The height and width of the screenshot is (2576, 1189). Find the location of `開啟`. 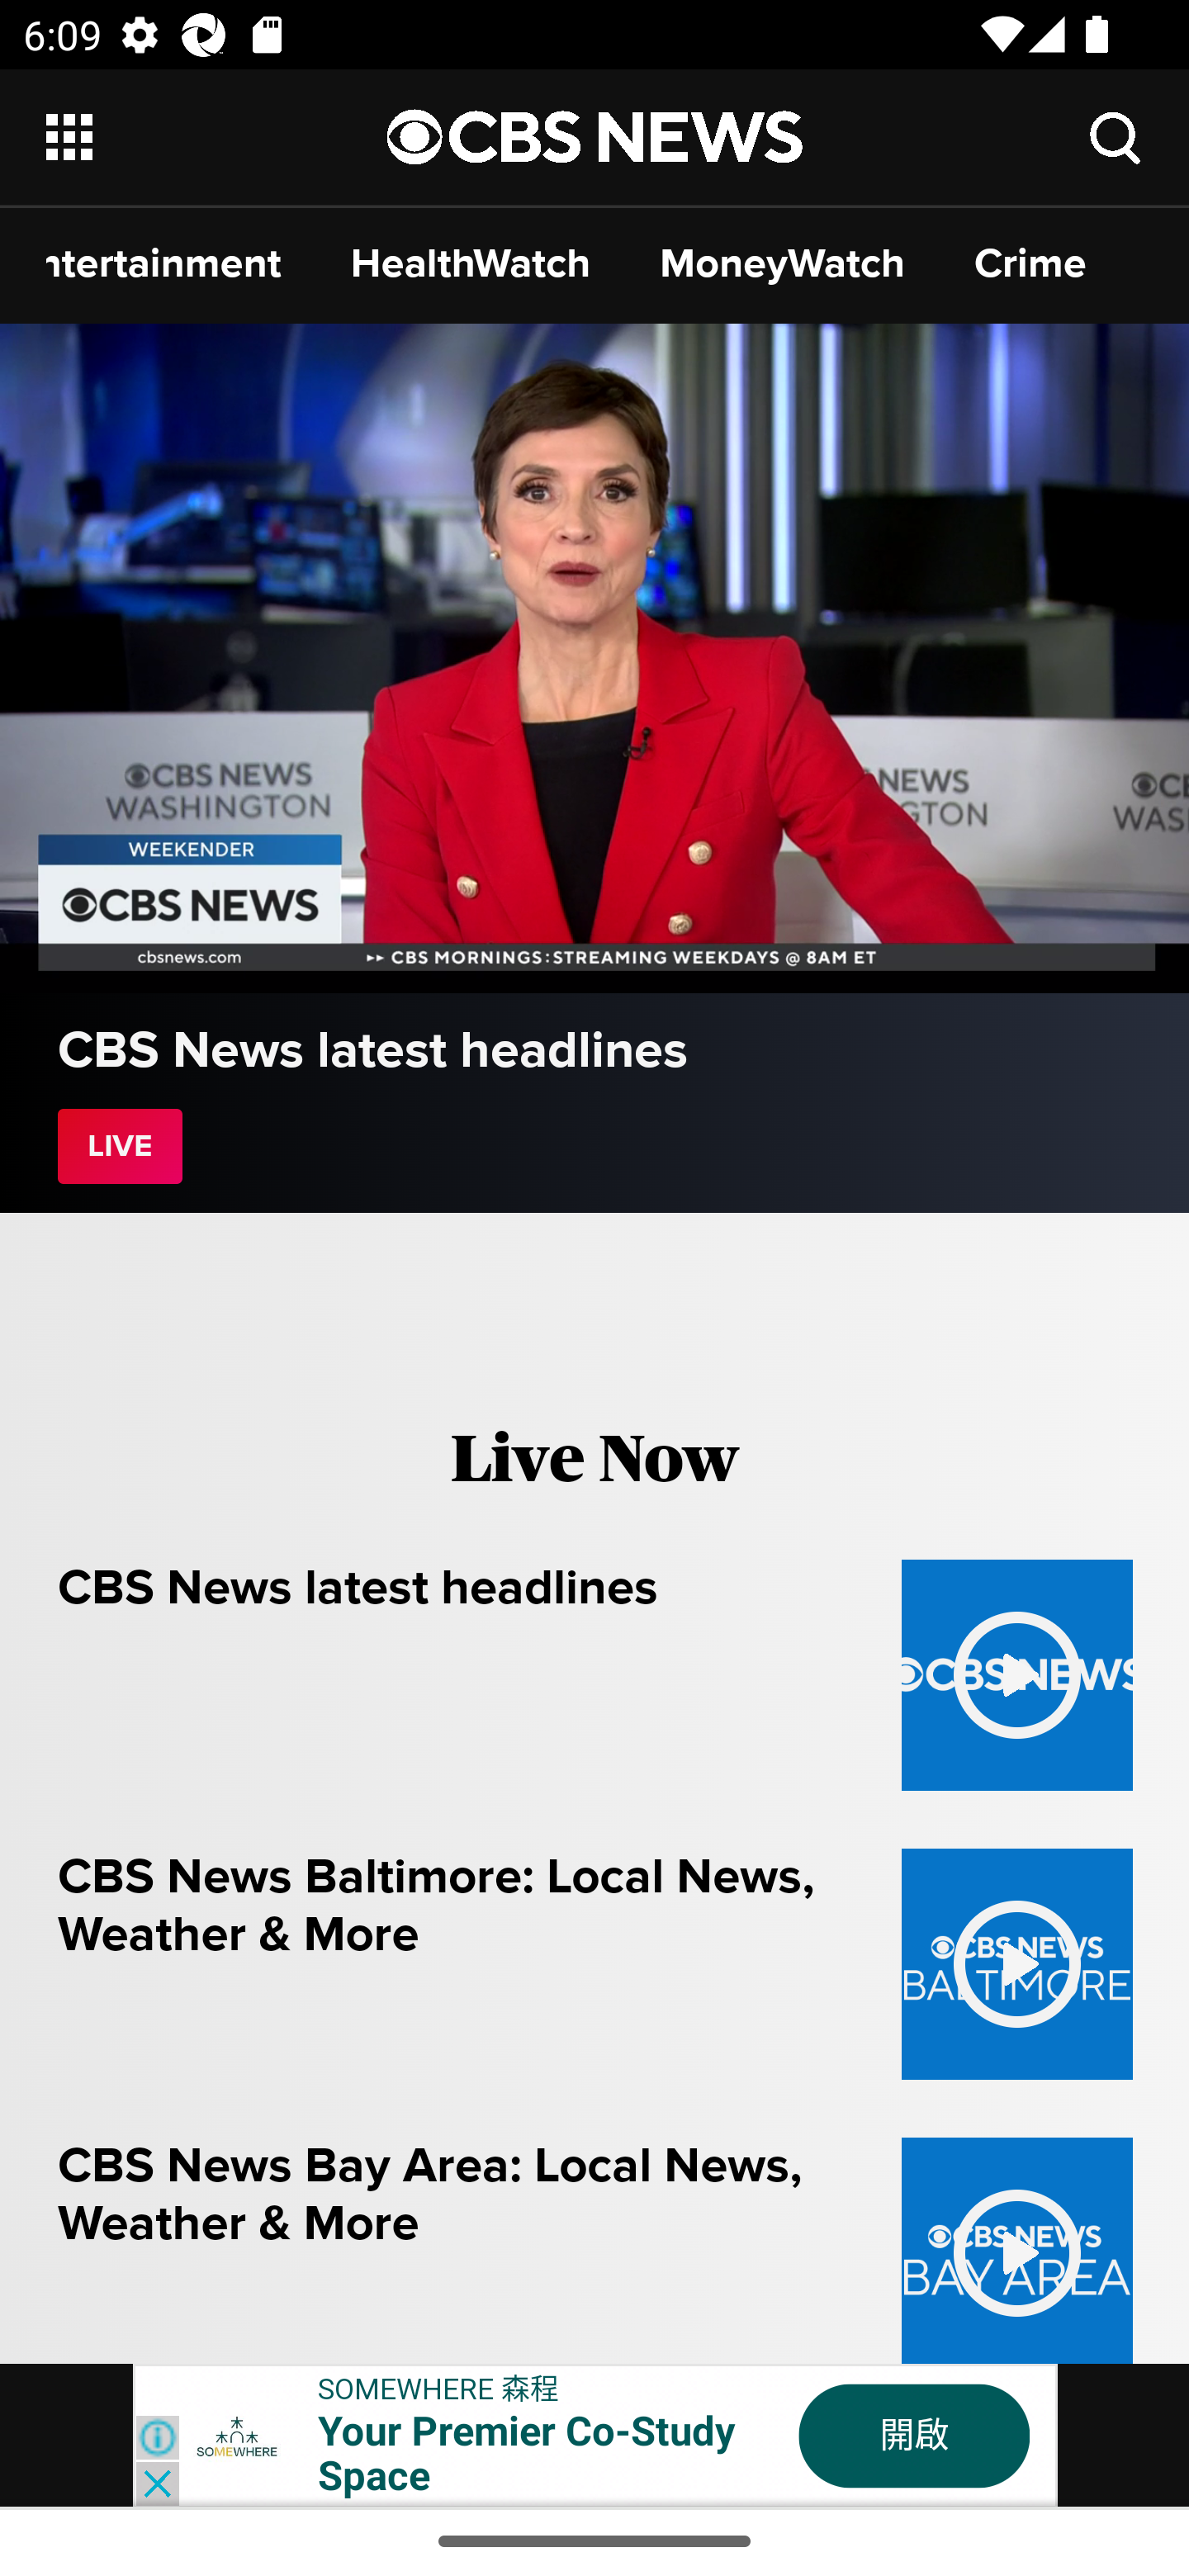

開啟 is located at coordinates (914, 2436).